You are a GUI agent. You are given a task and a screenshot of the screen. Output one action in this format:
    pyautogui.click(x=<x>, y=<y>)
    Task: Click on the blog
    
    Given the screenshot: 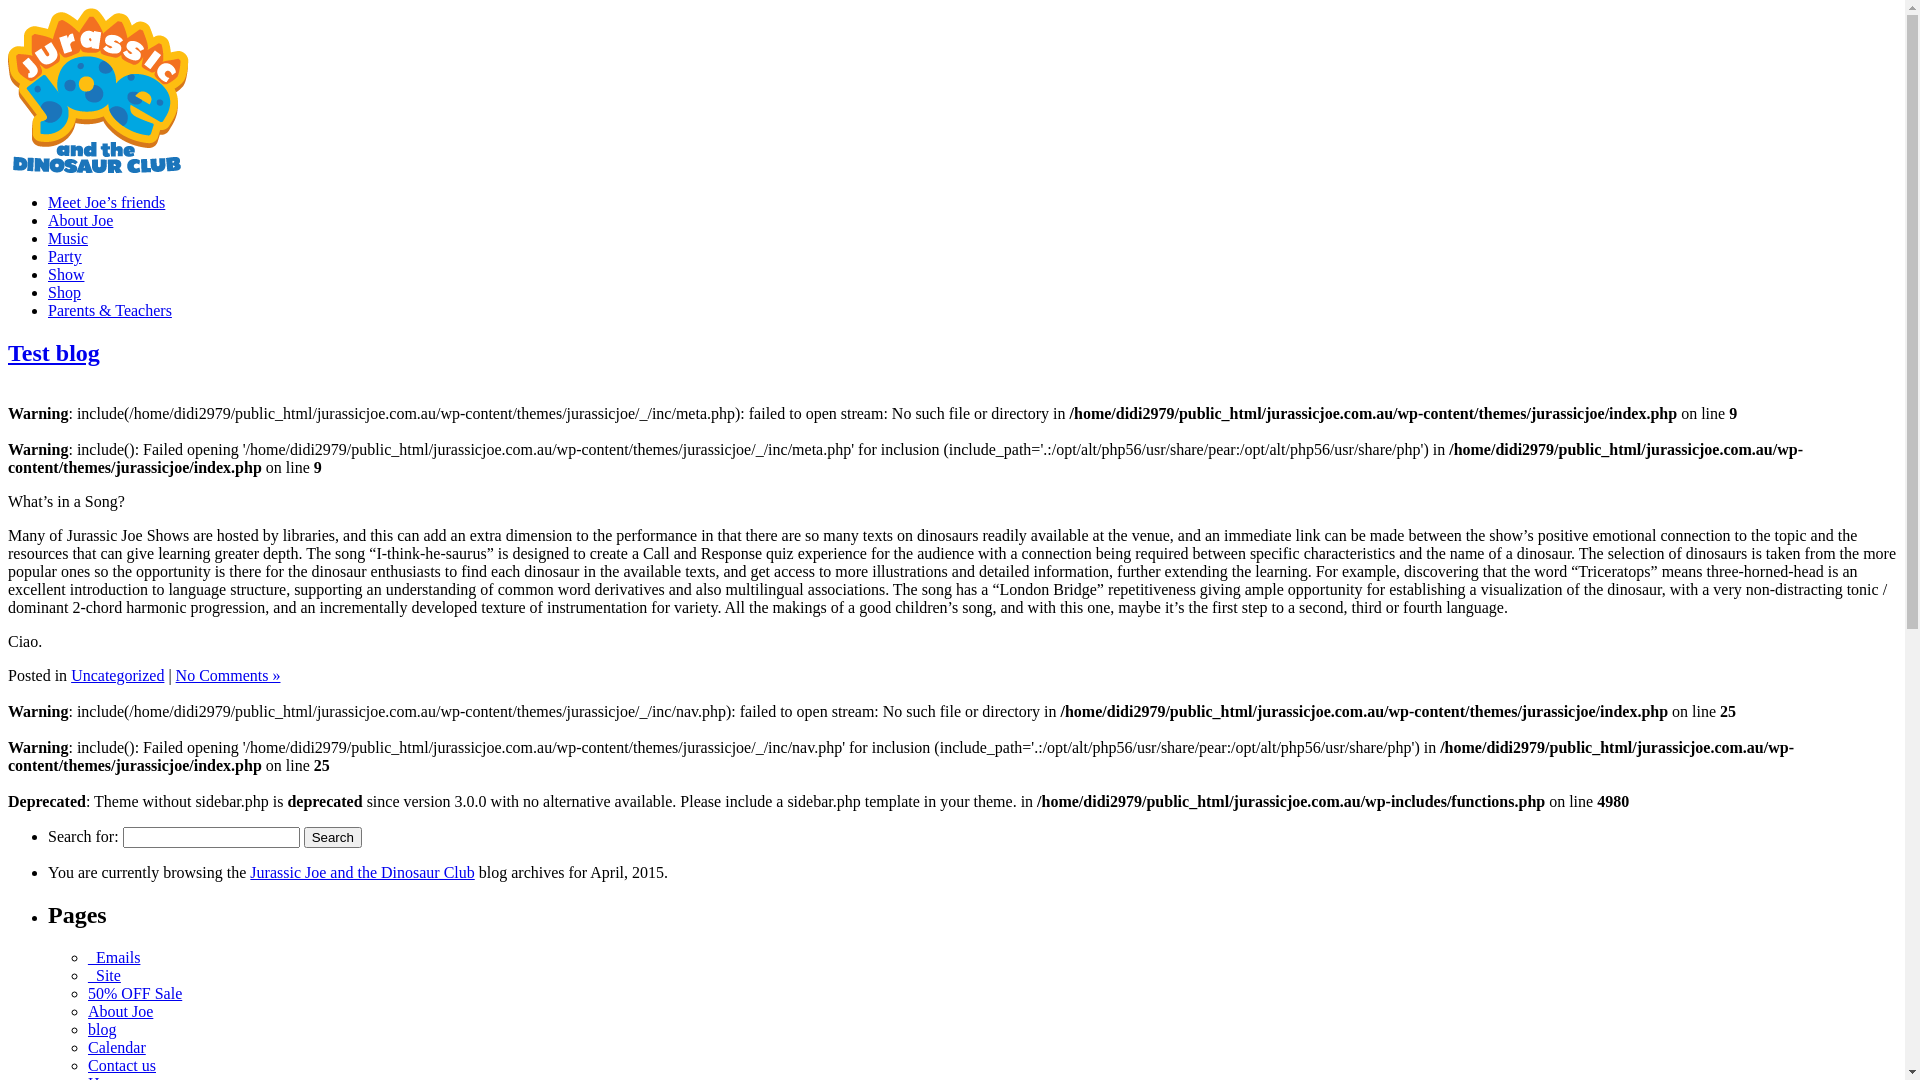 What is the action you would take?
    pyautogui.click(x=102, y=1030)
    